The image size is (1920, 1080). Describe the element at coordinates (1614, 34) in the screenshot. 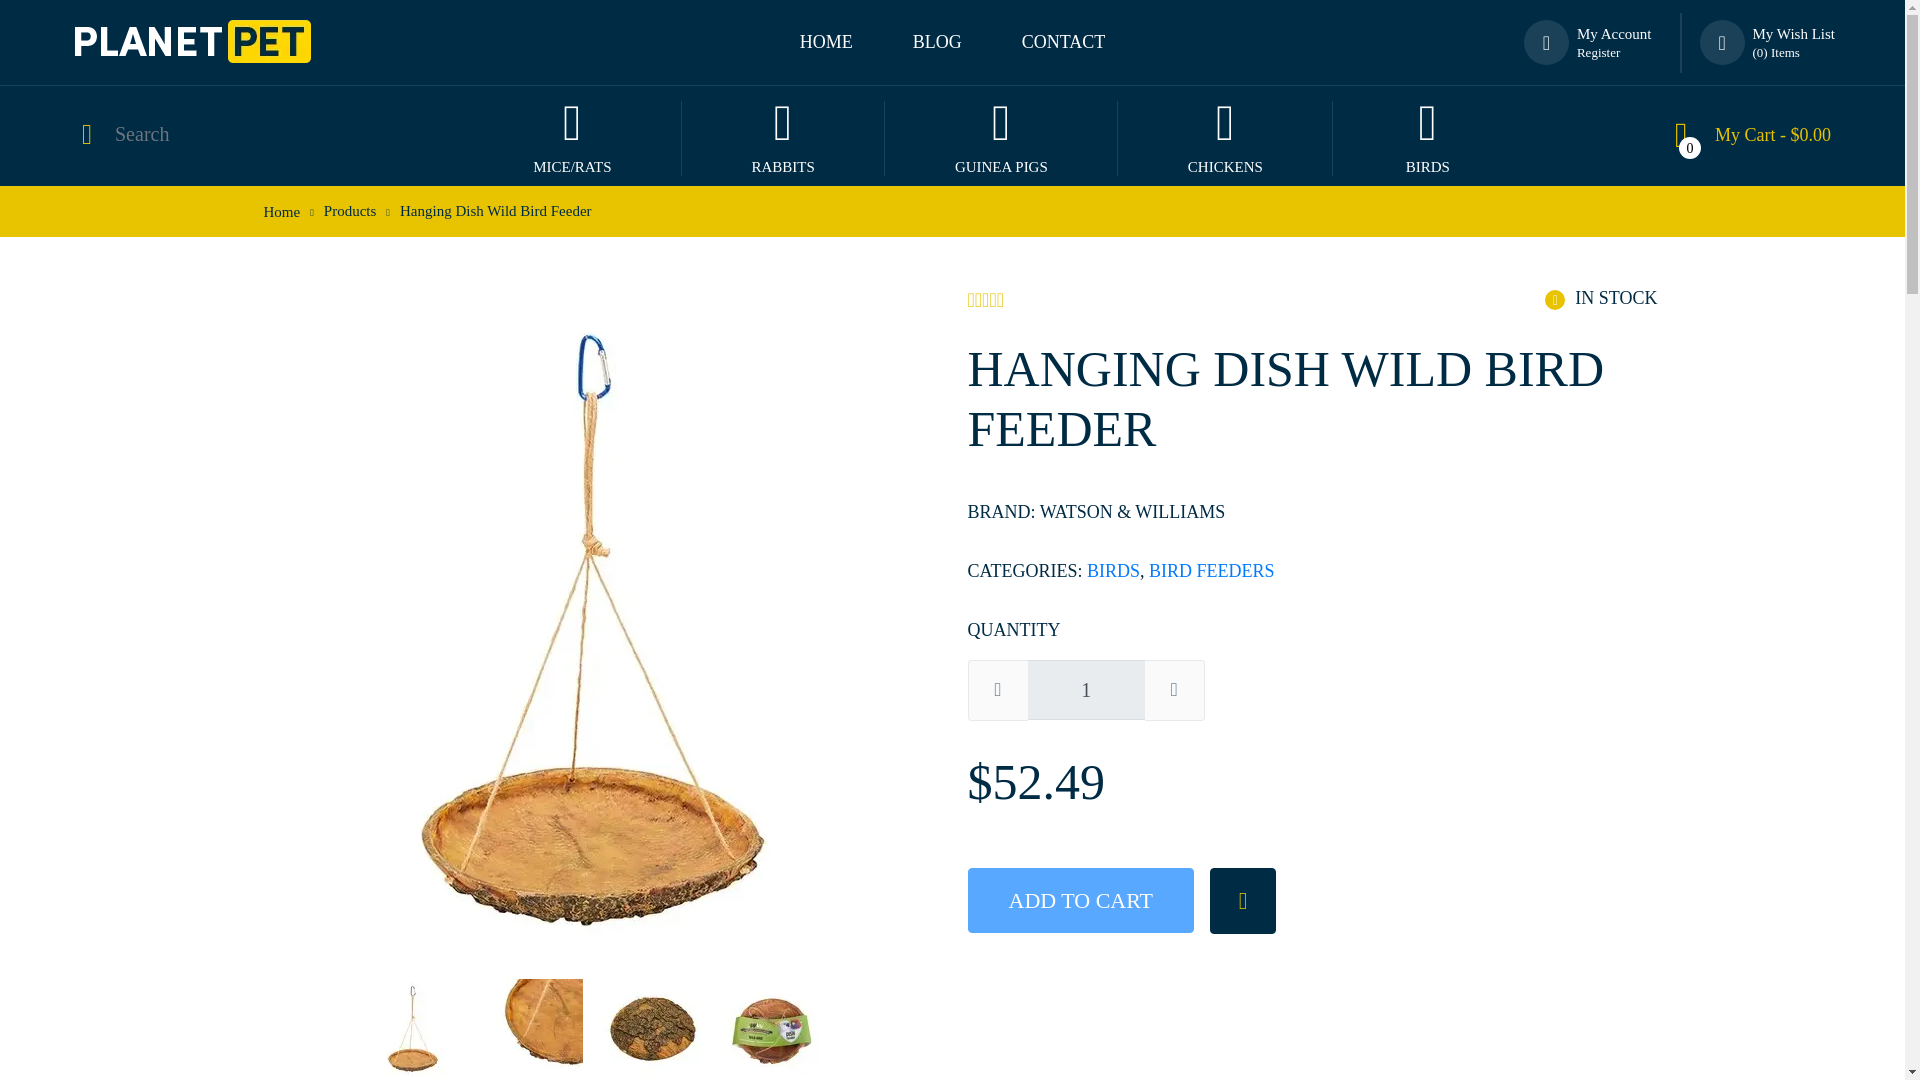

I see `My Account` at that location.